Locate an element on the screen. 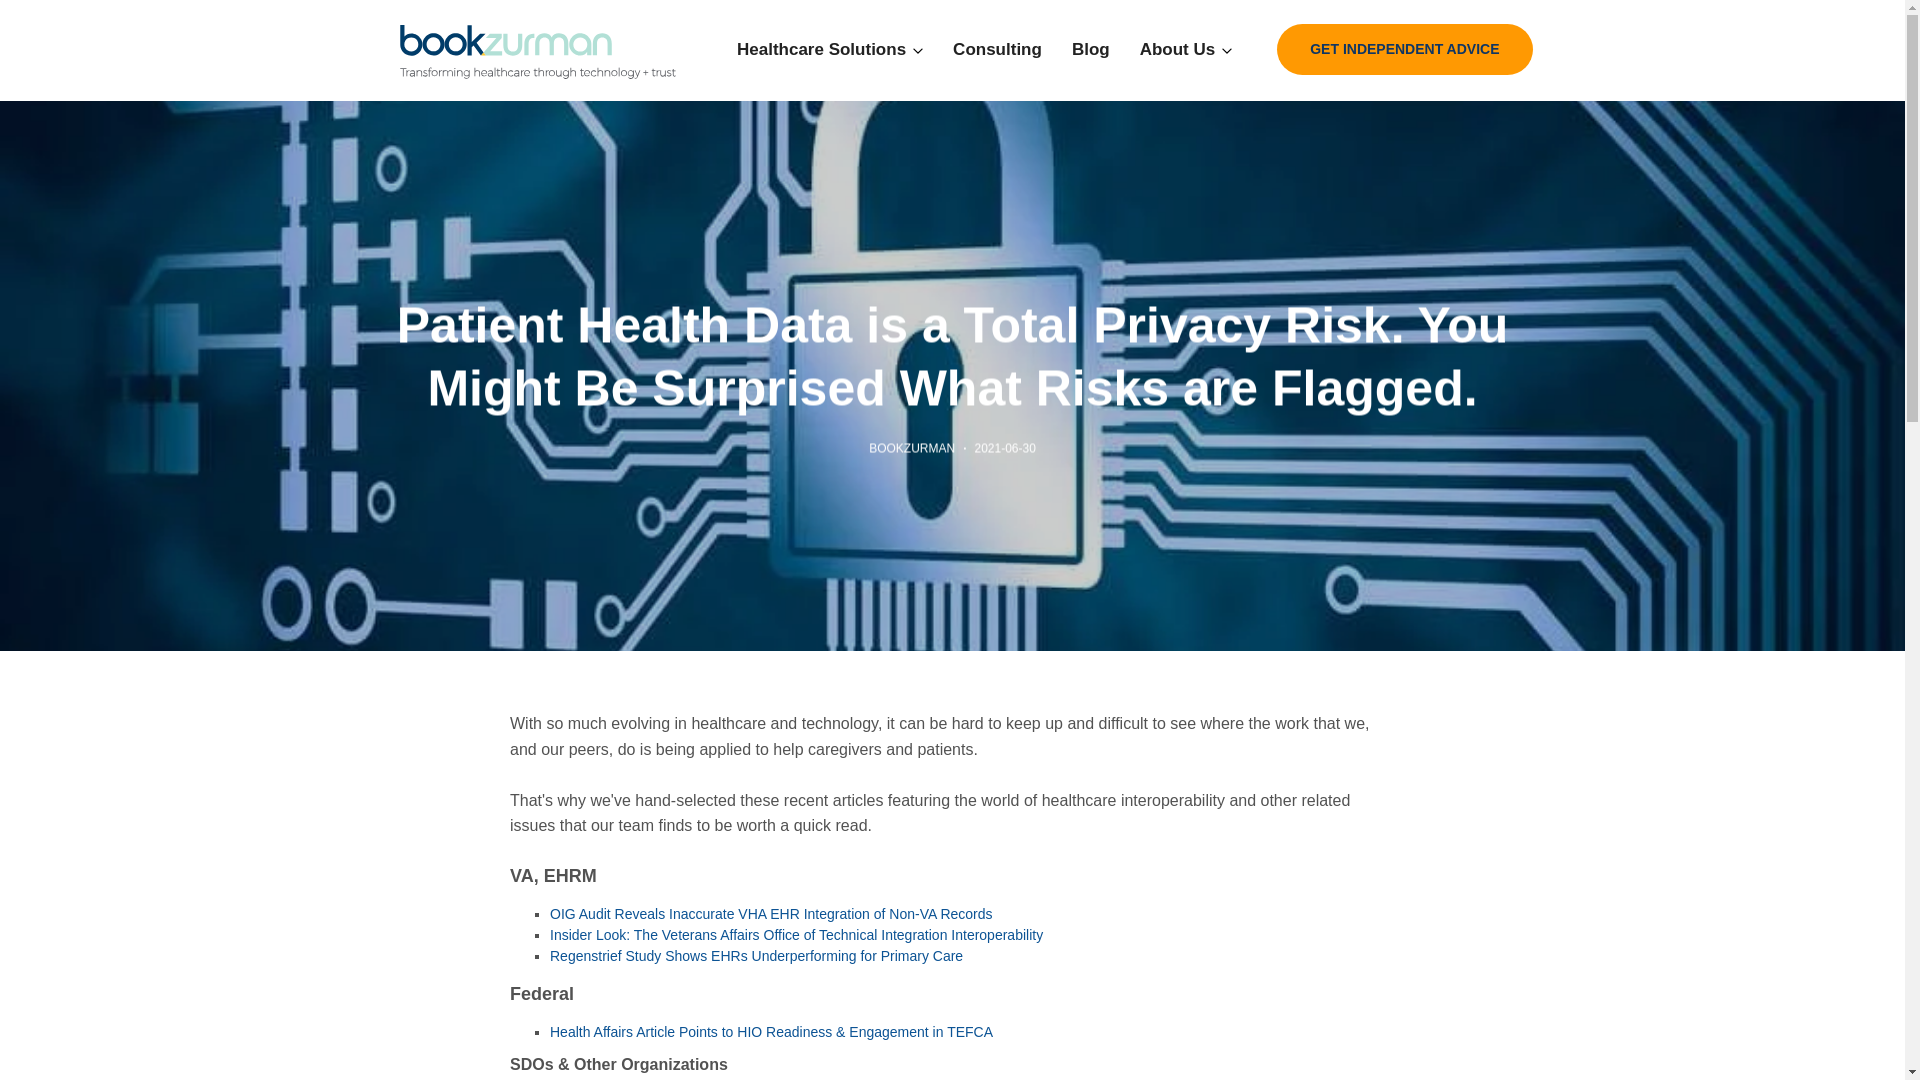  GET INDEPENDENT ADVICE is located at coordinates (1404, 48).